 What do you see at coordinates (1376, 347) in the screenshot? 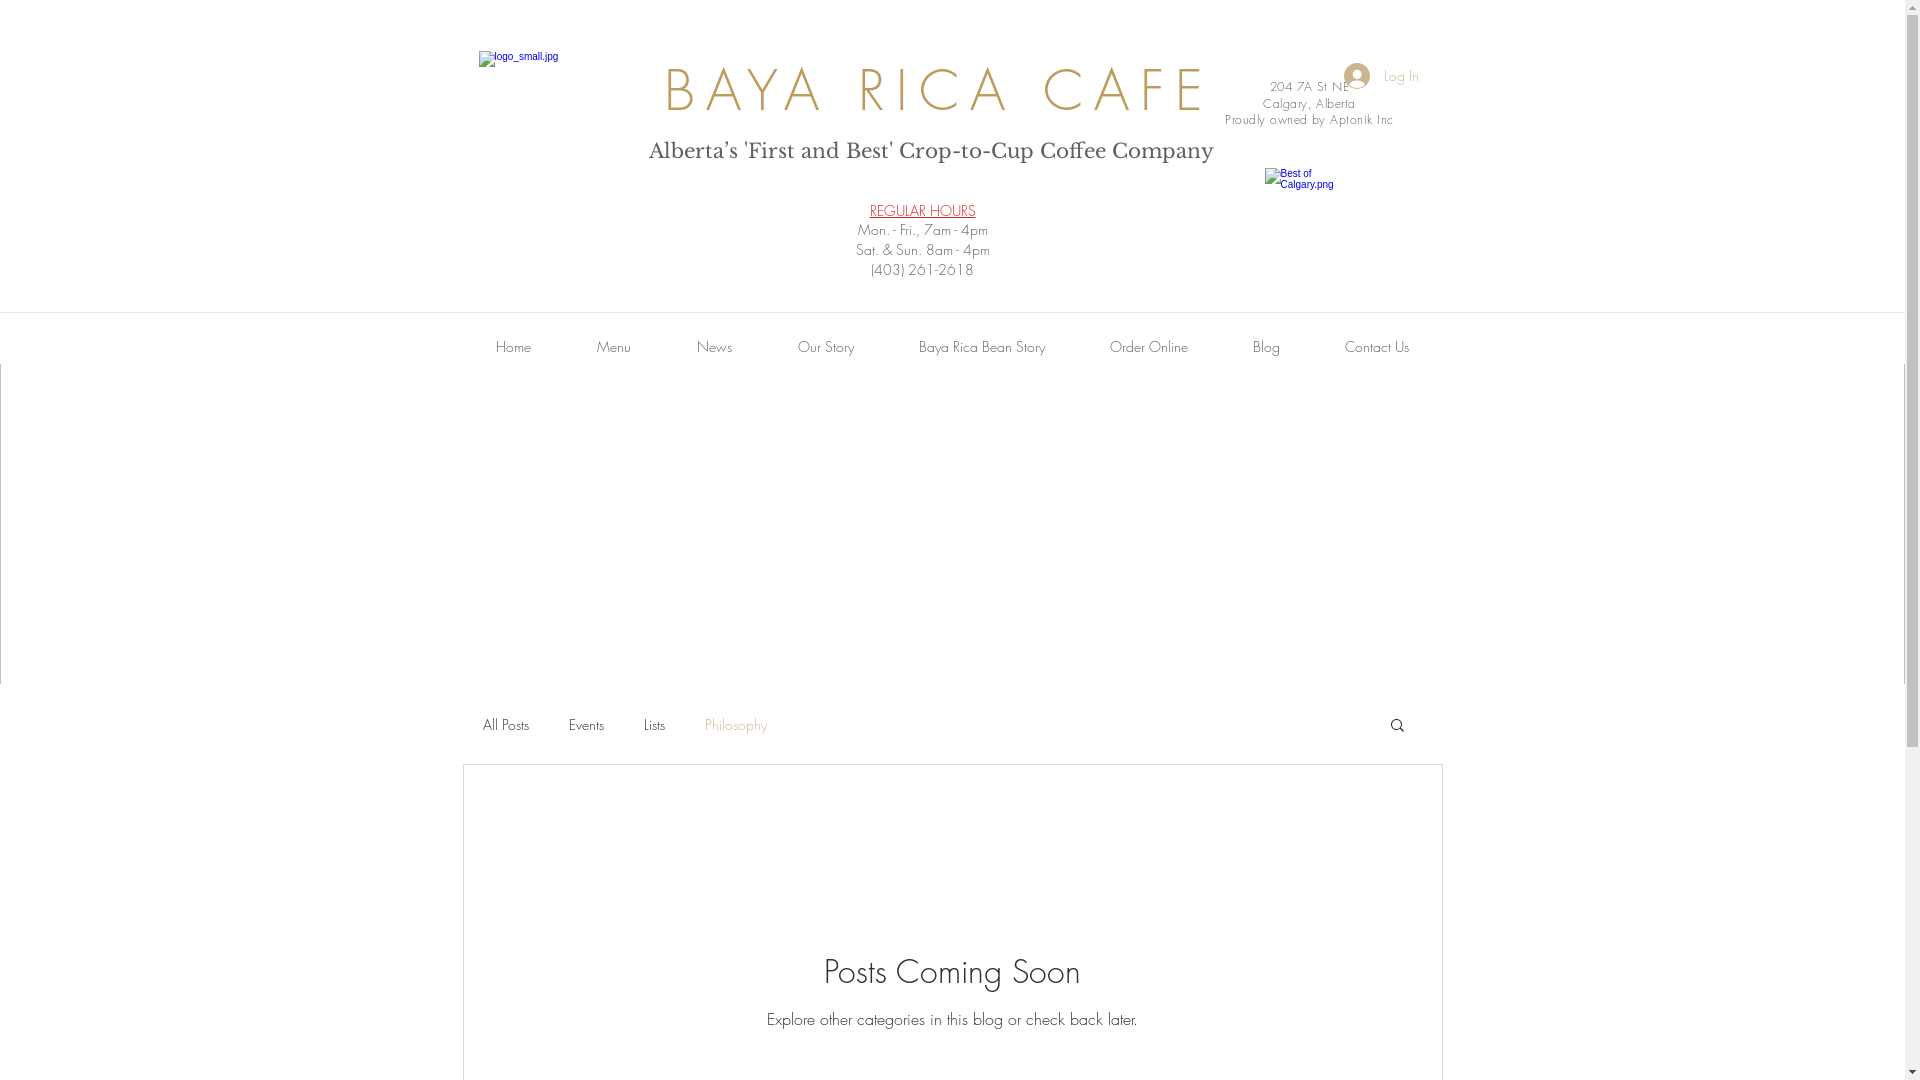
I see `Contact Us` at bounding box center [1376, 347].